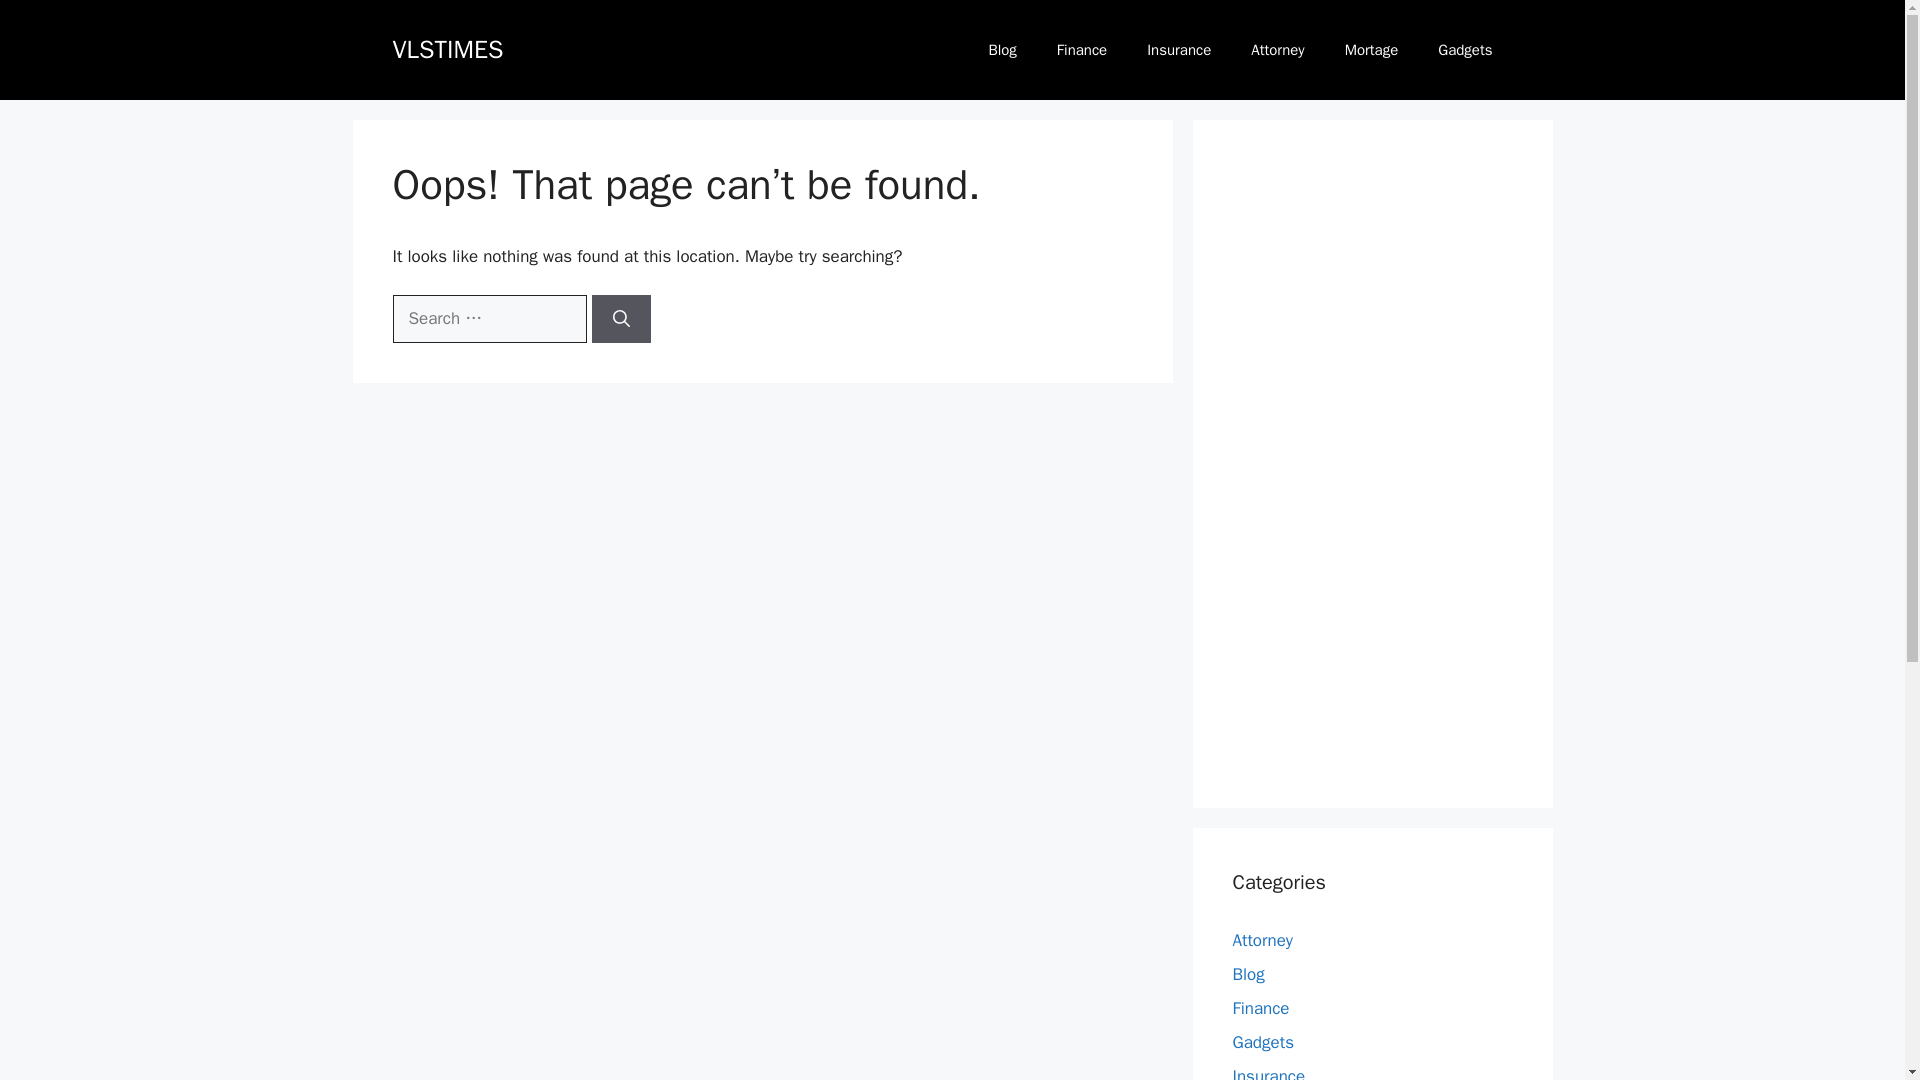  I want to click on Gadgets, so click(1262, 1042).